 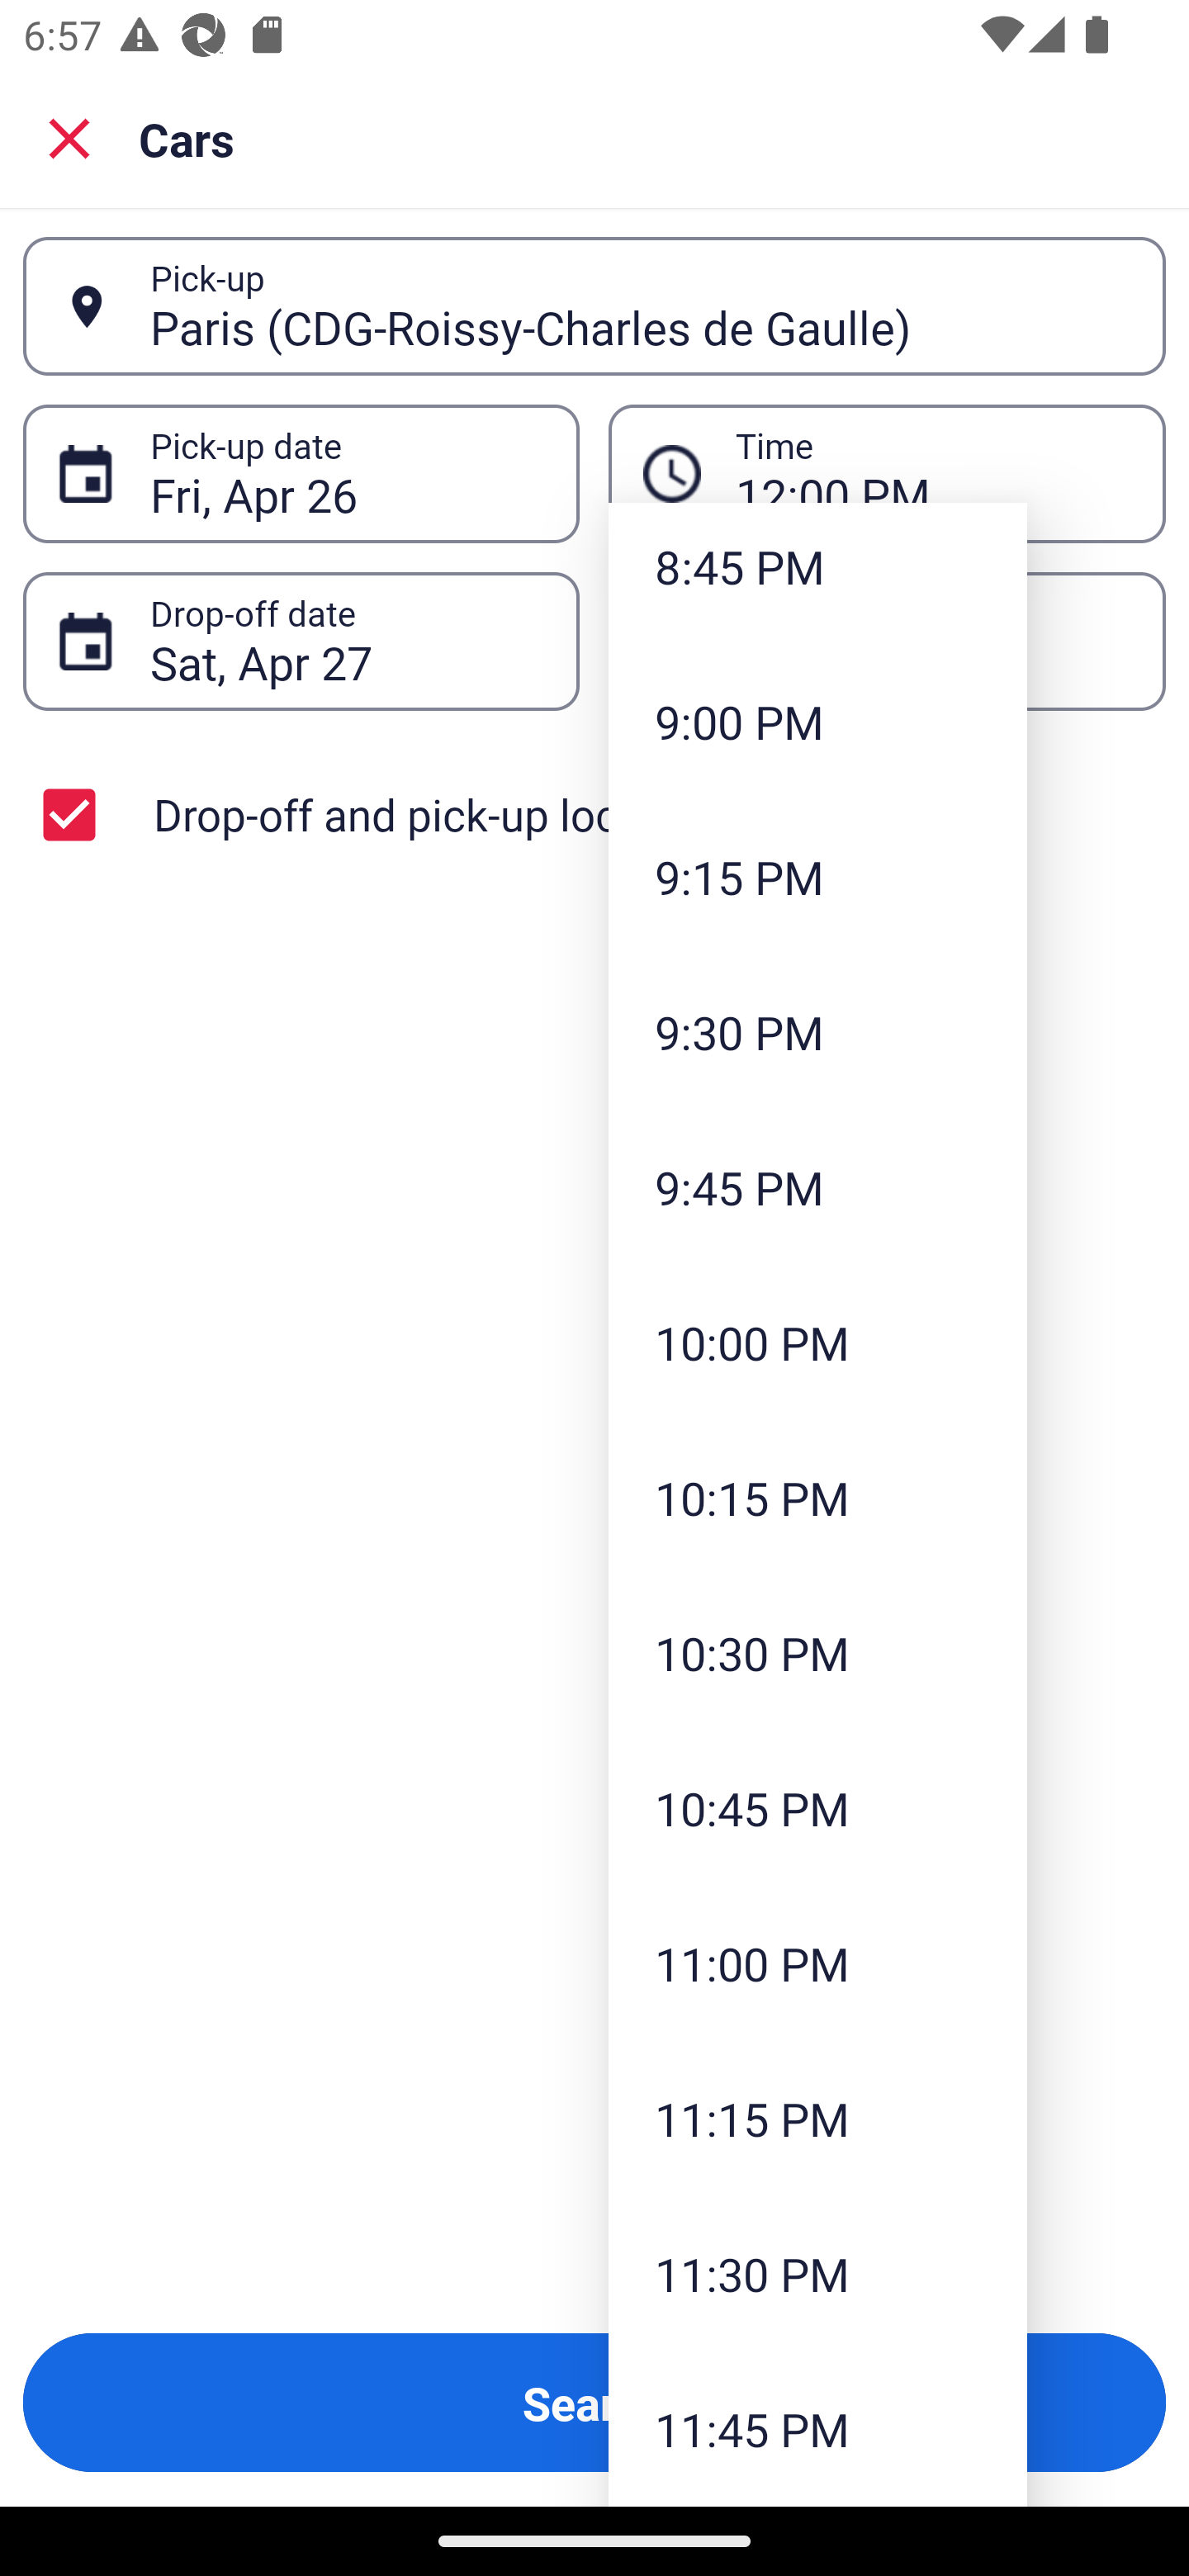 I want to click on 8:45 PM, so click(x=817, y=573).